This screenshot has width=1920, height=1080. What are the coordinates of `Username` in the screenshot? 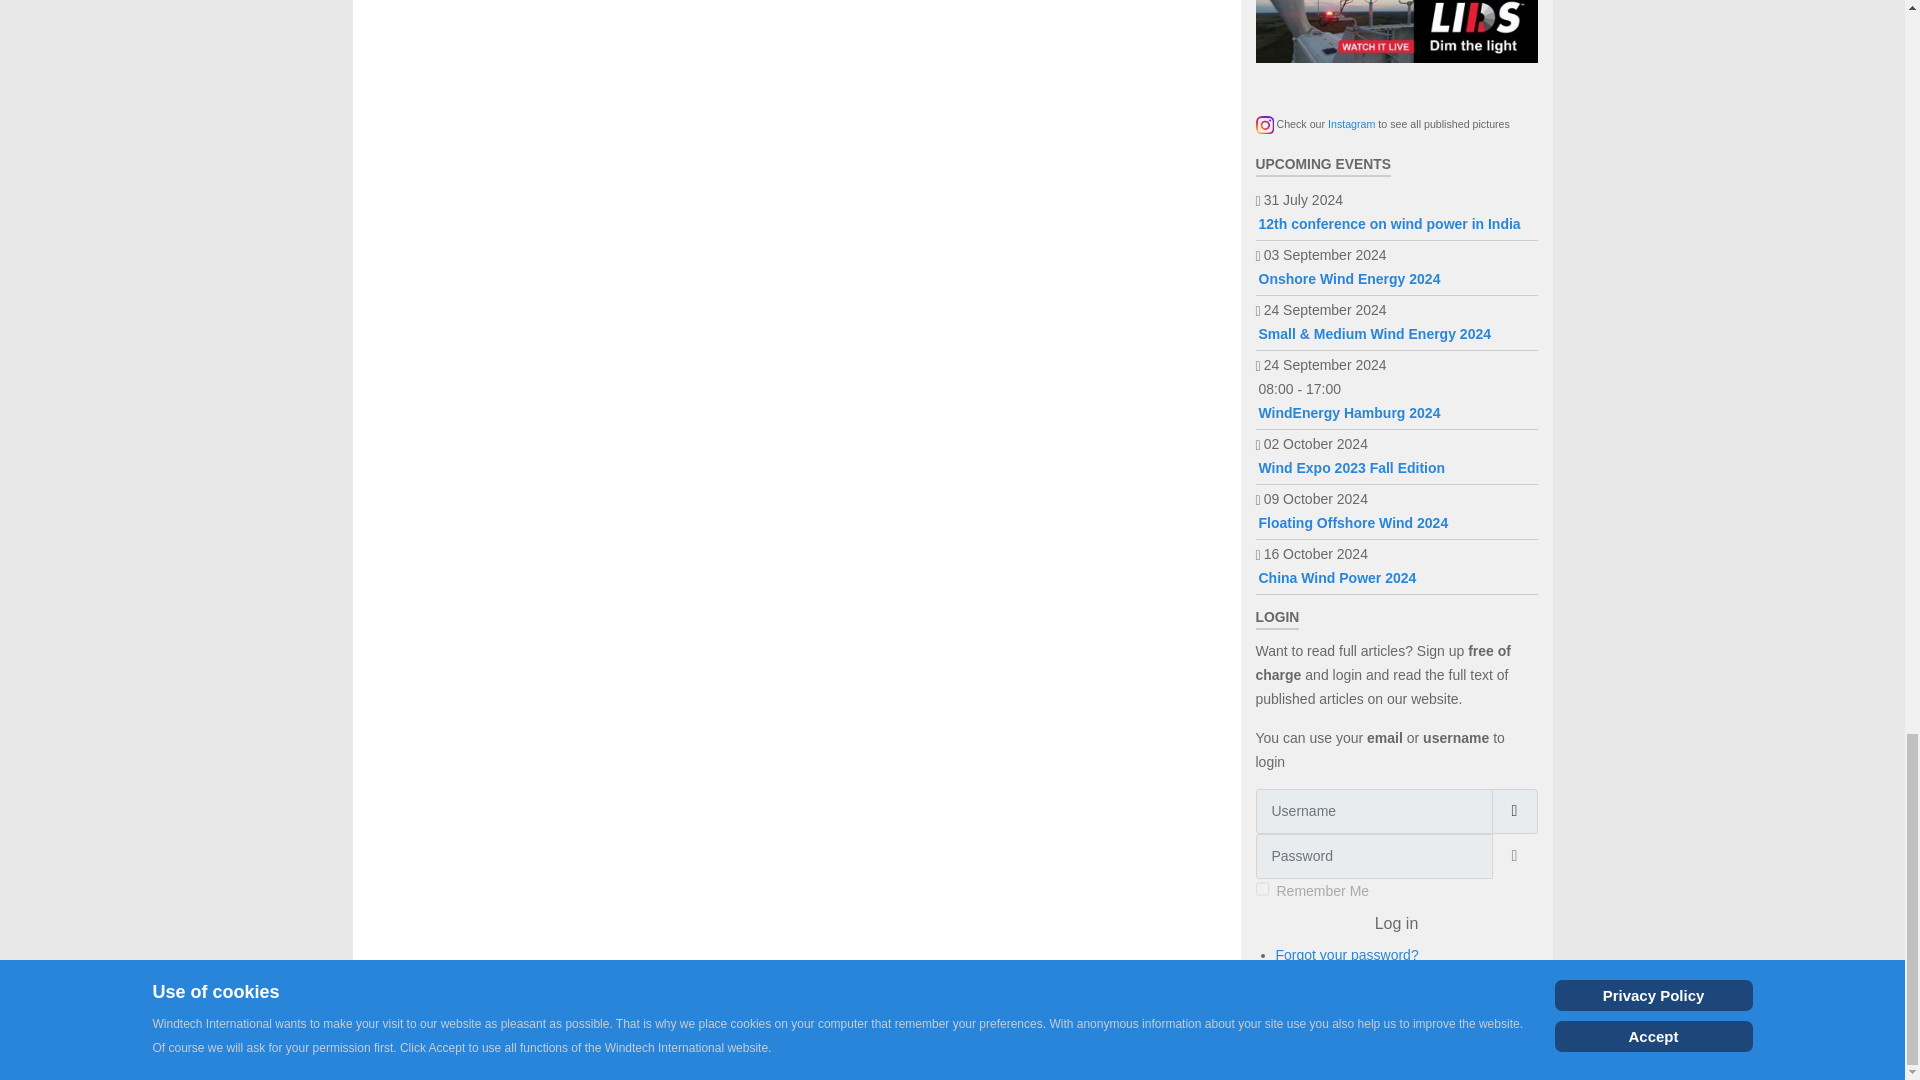 It's located at (1514, 811).